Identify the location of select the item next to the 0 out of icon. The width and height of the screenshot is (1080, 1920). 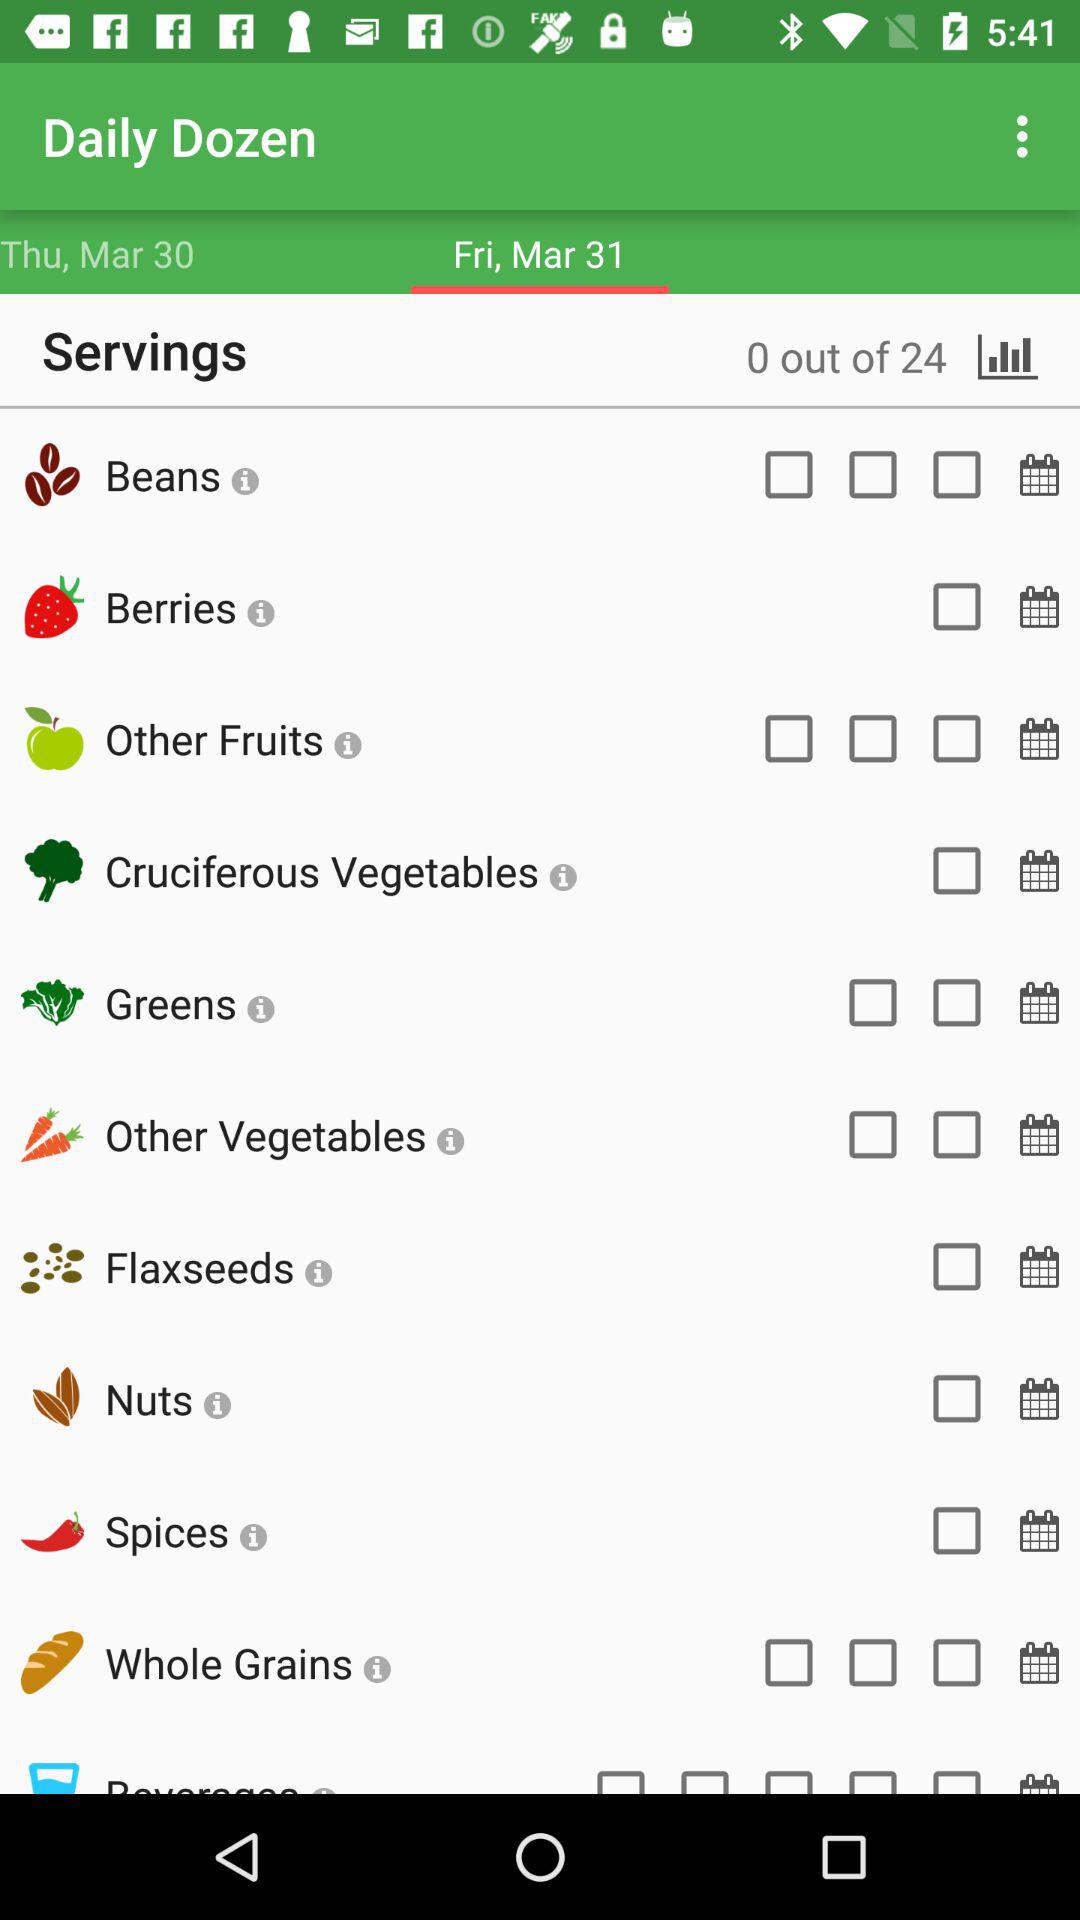
(182, 474).